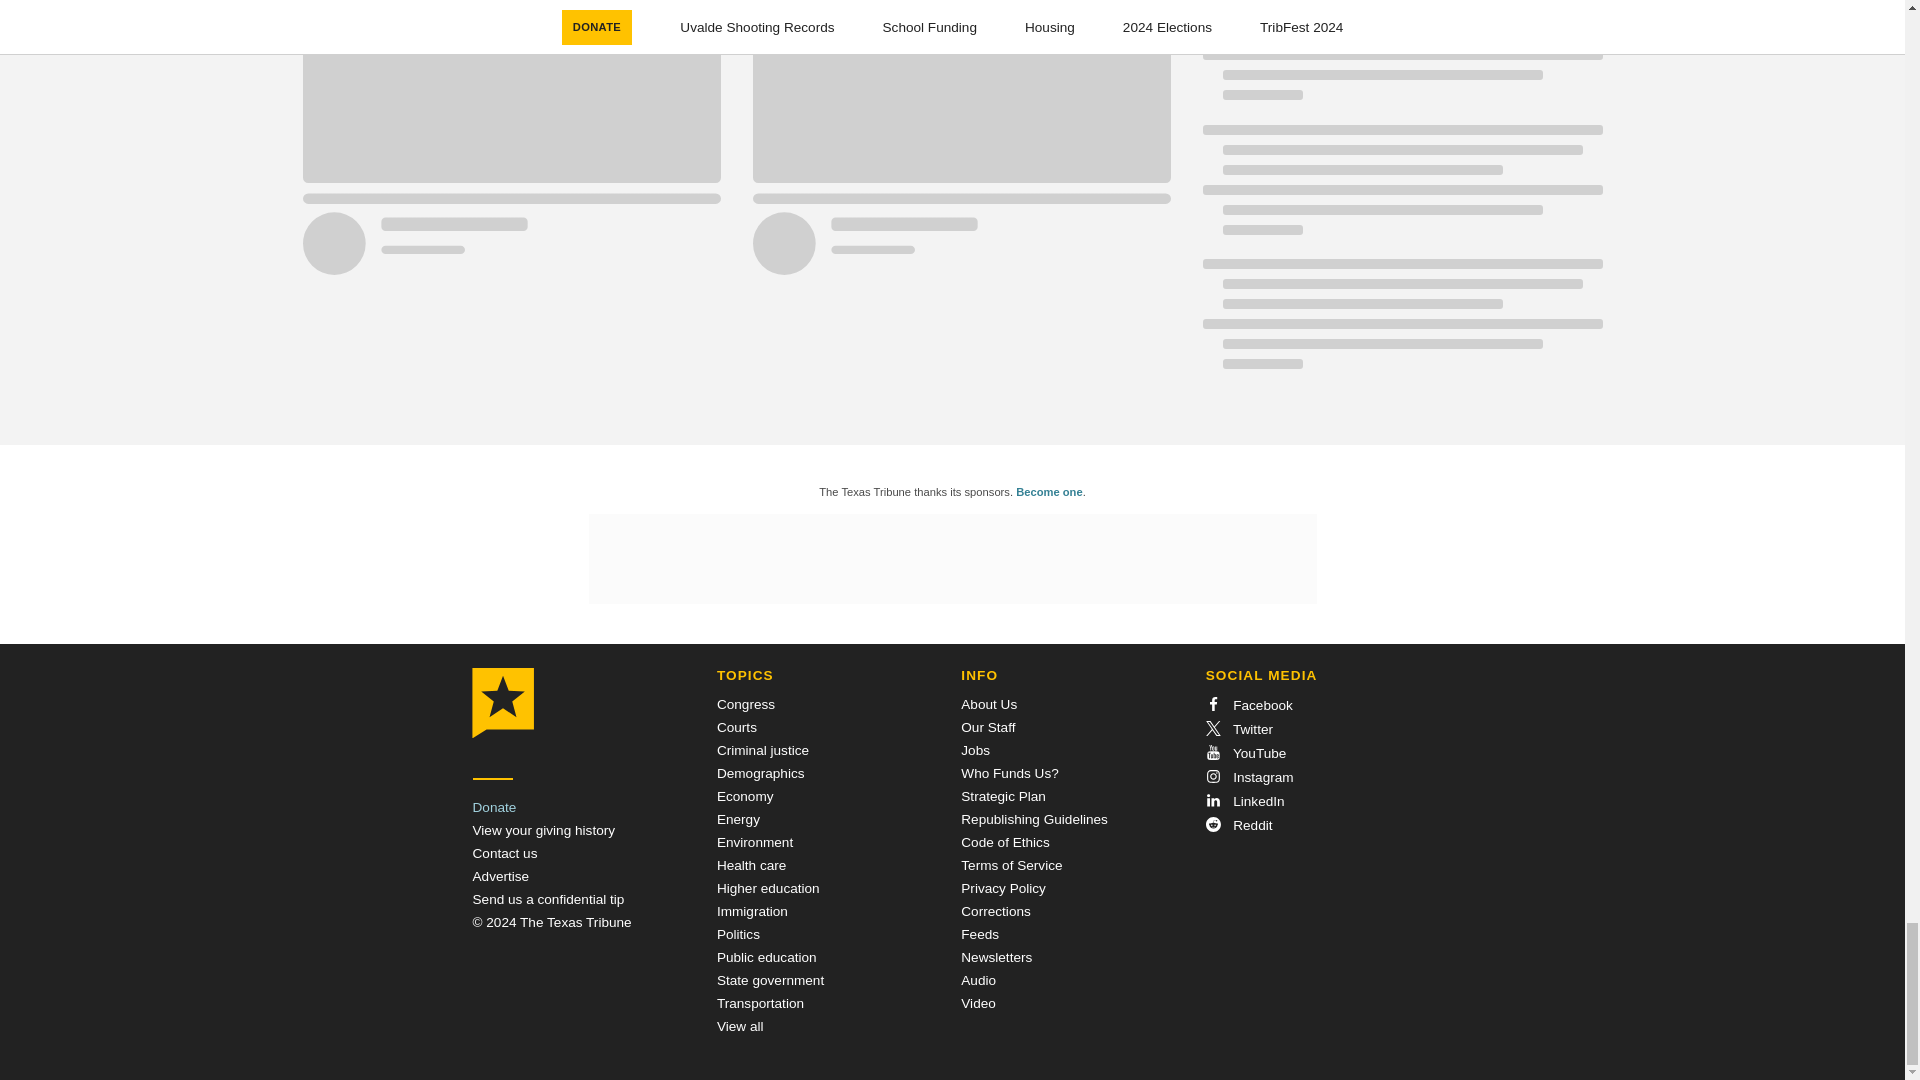 The image size is (1920, 1080). Describe the element at coordinates (500, 876) in the screenshot. I see `Advertise` at that location.